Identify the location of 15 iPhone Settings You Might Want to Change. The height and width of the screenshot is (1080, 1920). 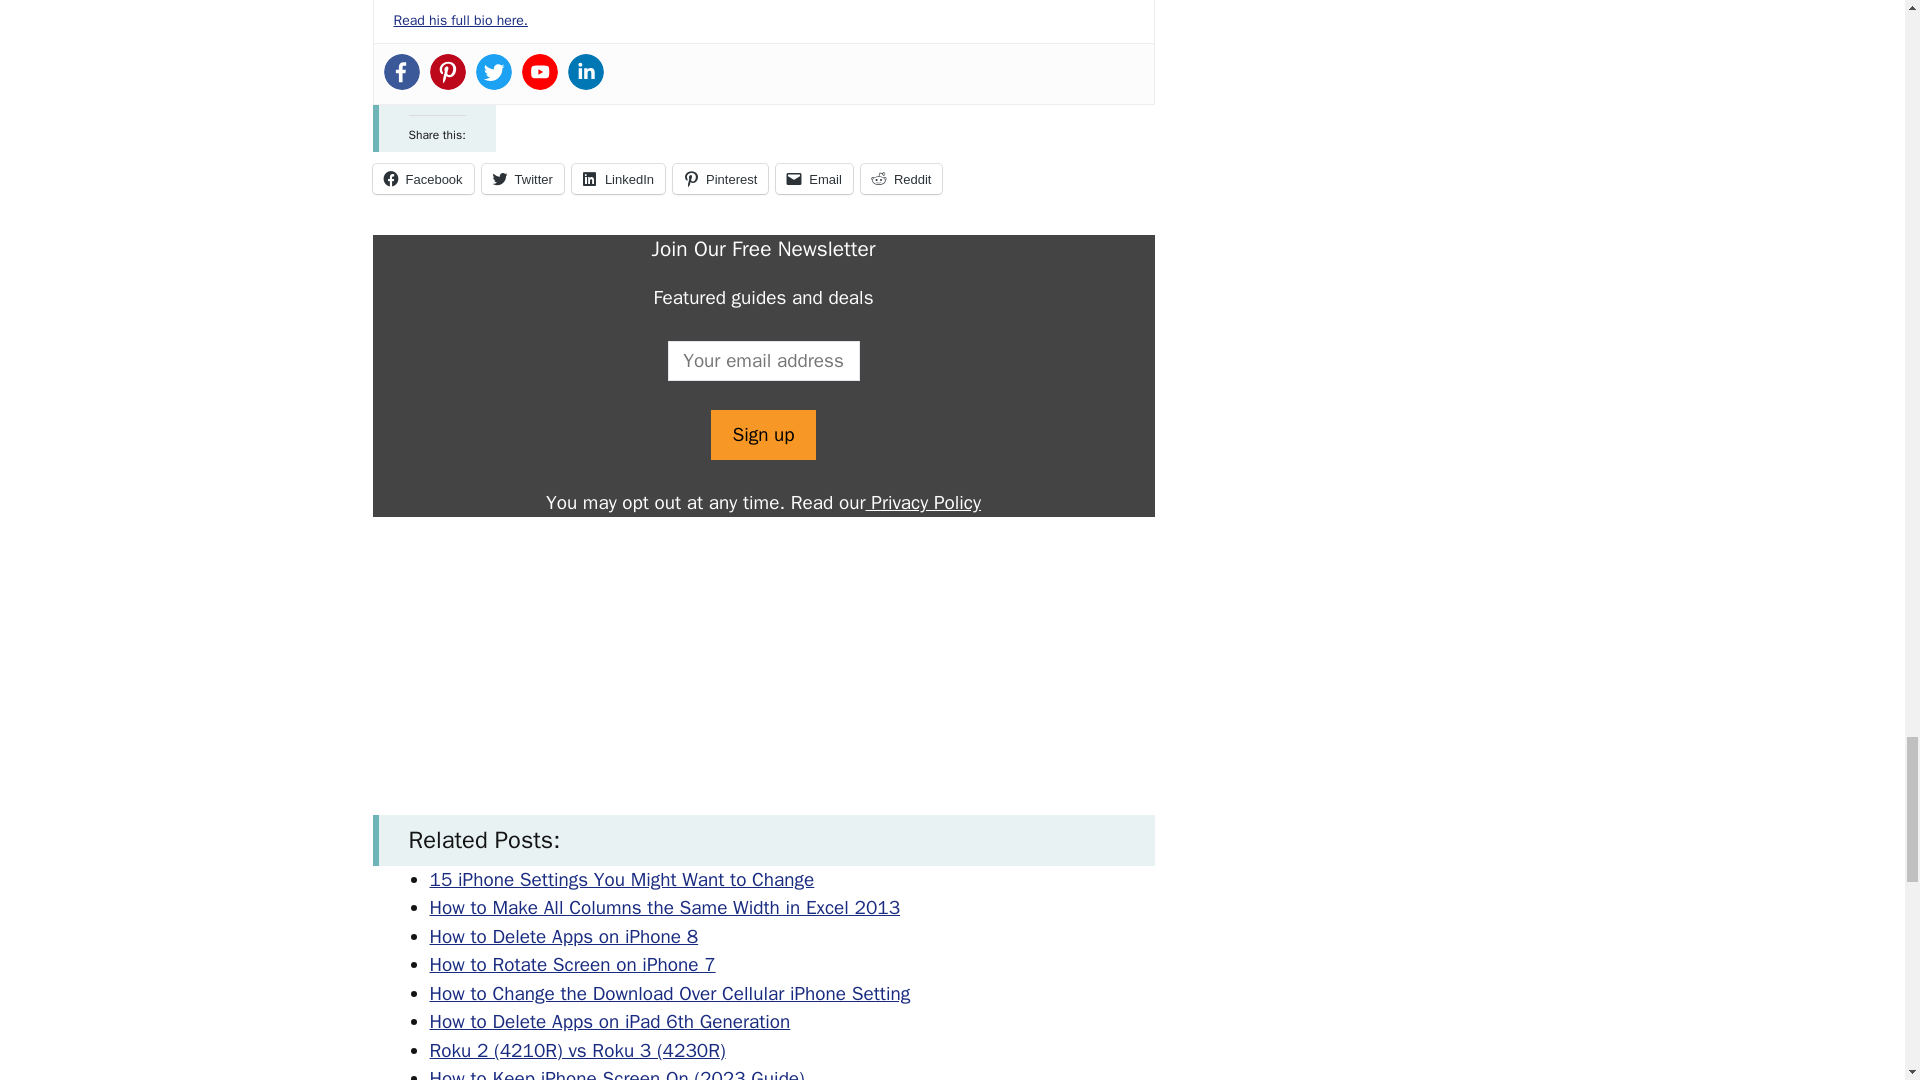
(622, 880).